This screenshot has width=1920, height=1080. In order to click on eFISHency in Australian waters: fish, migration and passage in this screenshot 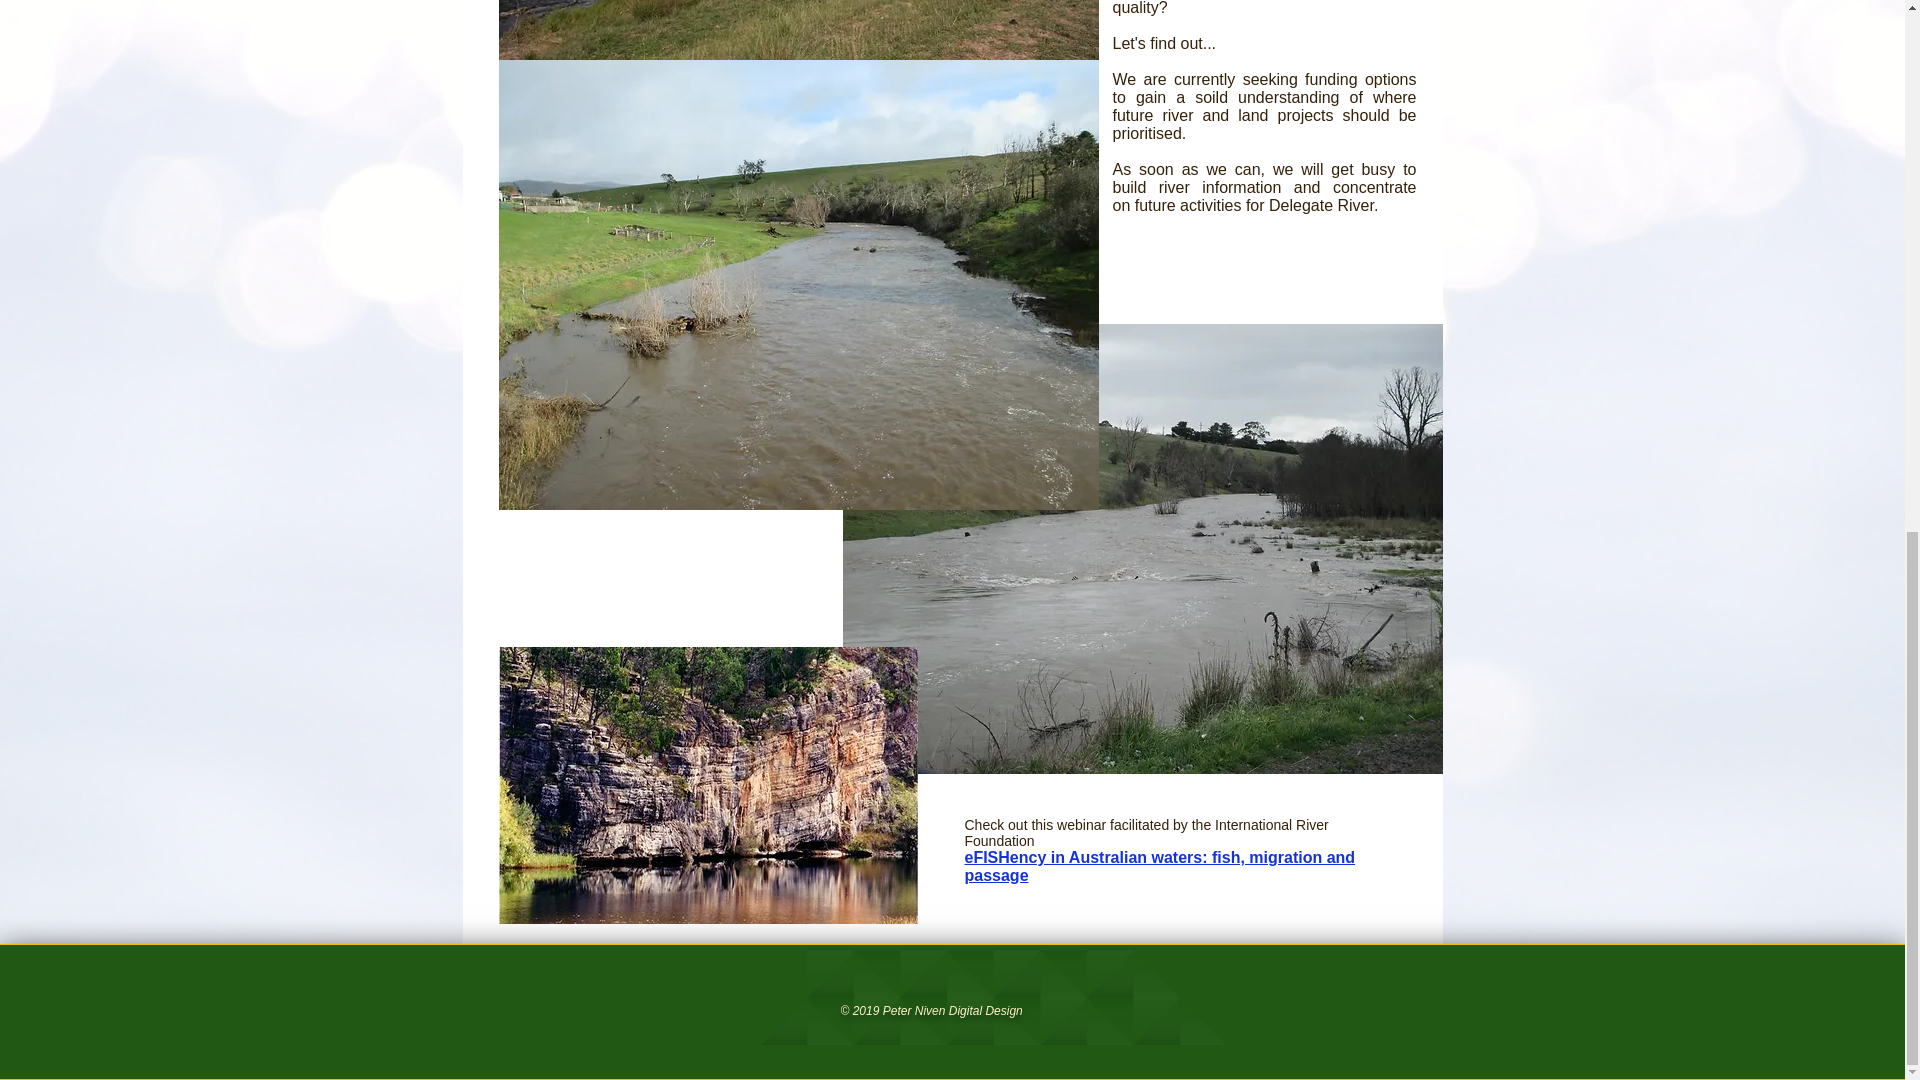, I will do `click(1159, 866)`.